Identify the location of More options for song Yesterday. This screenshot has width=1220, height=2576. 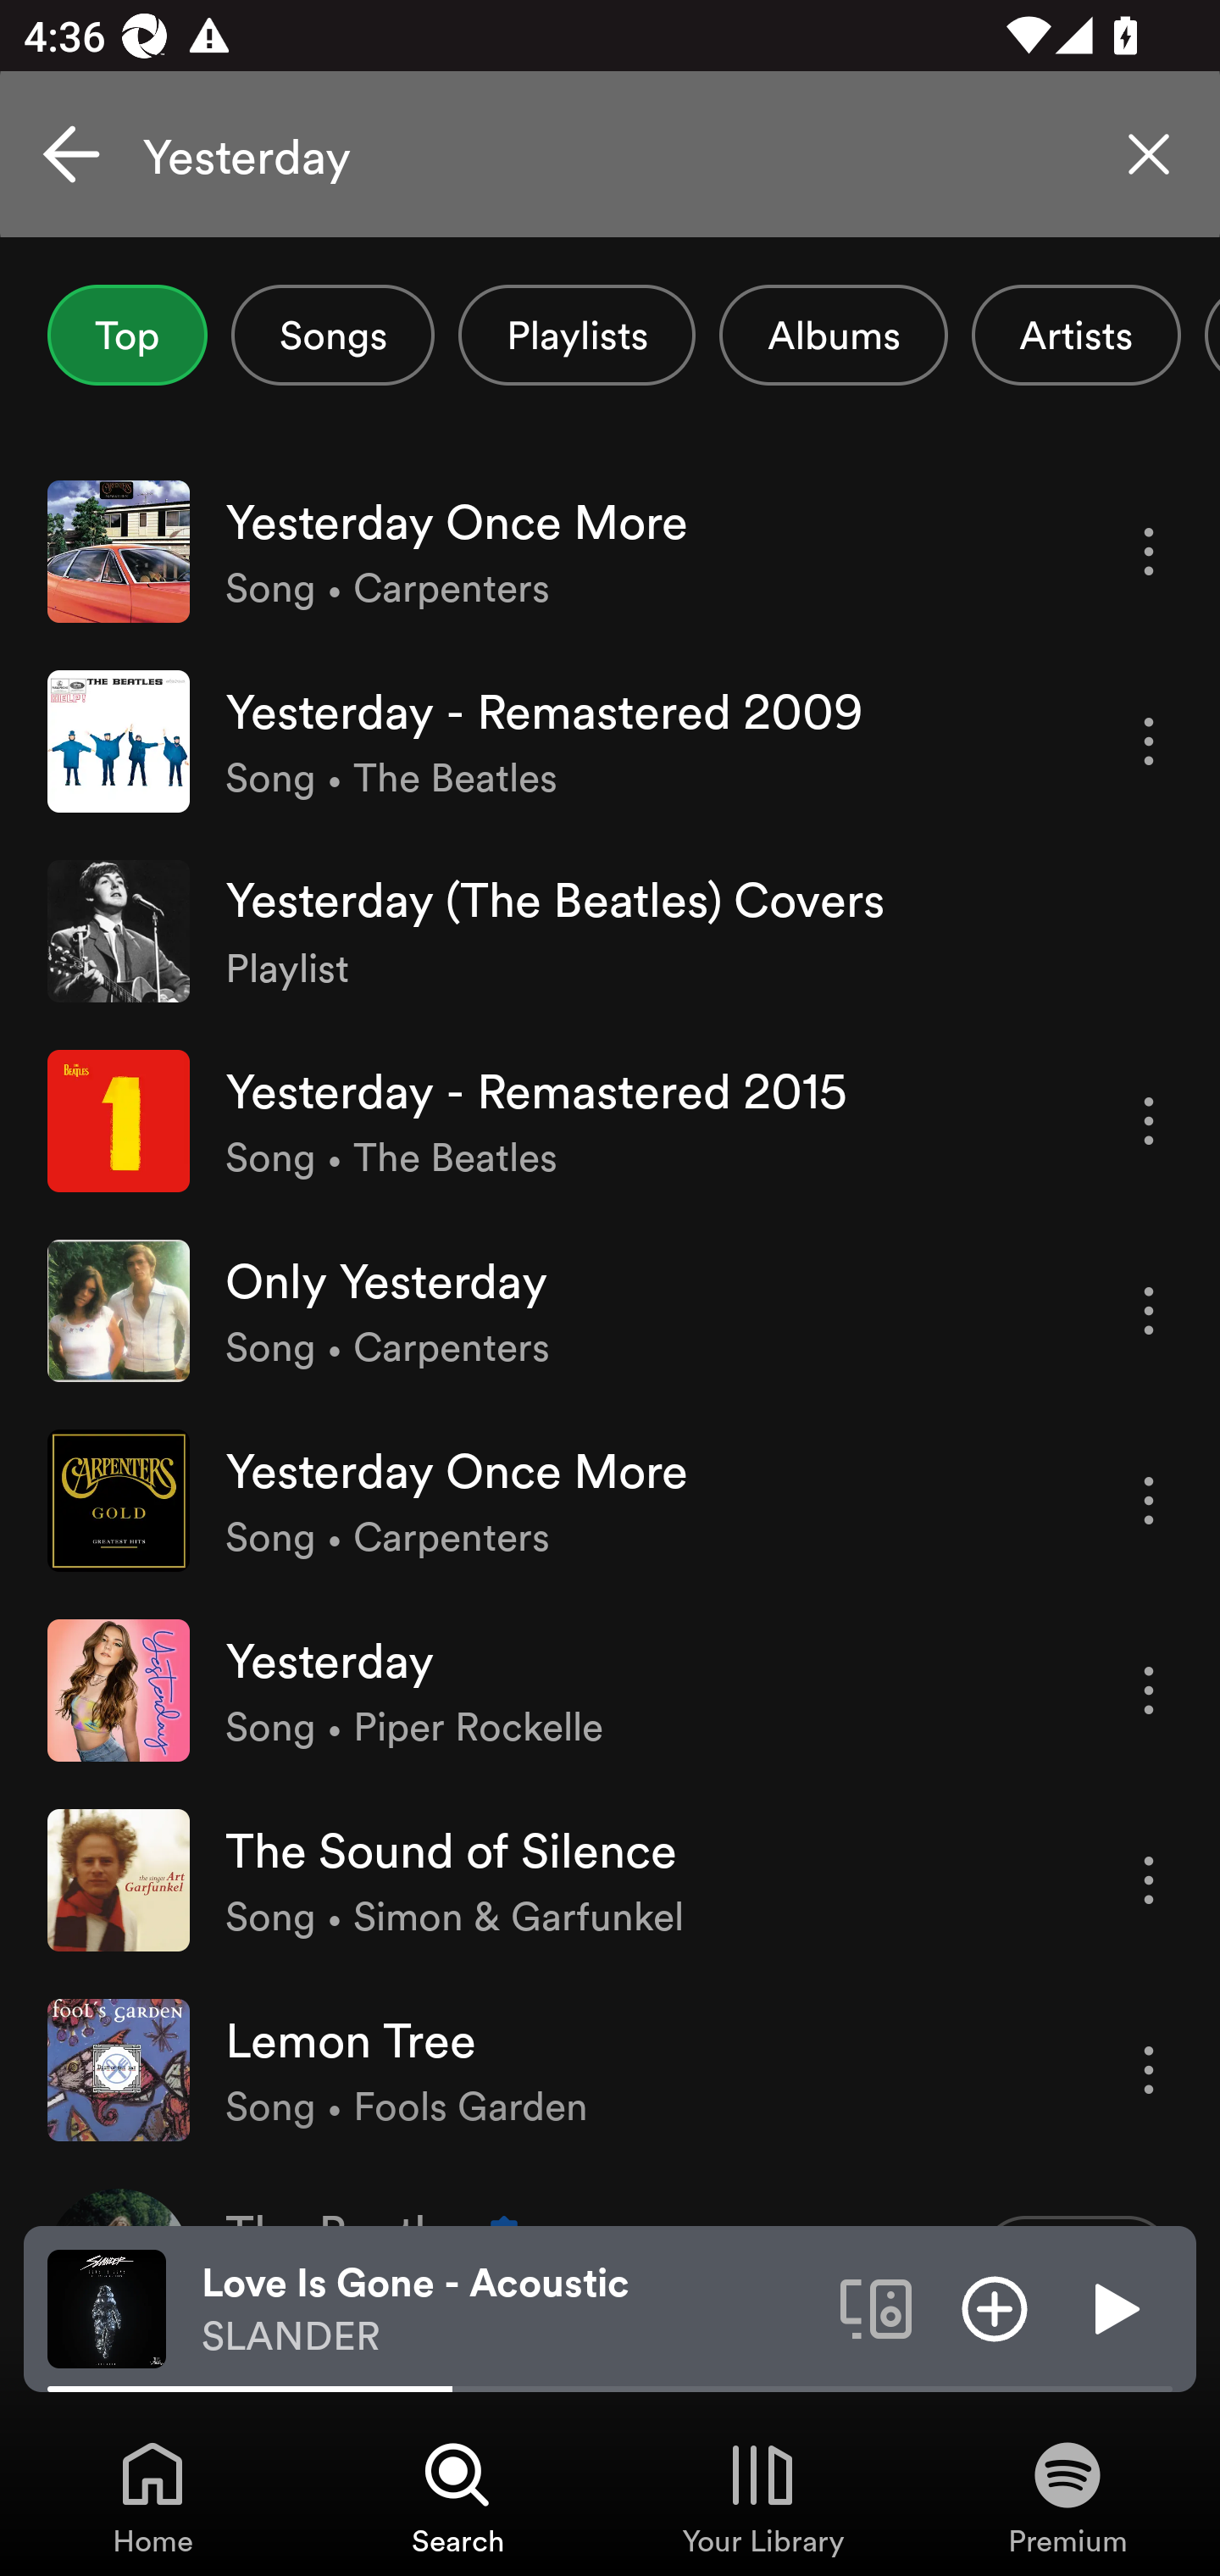
(1149, 1691).